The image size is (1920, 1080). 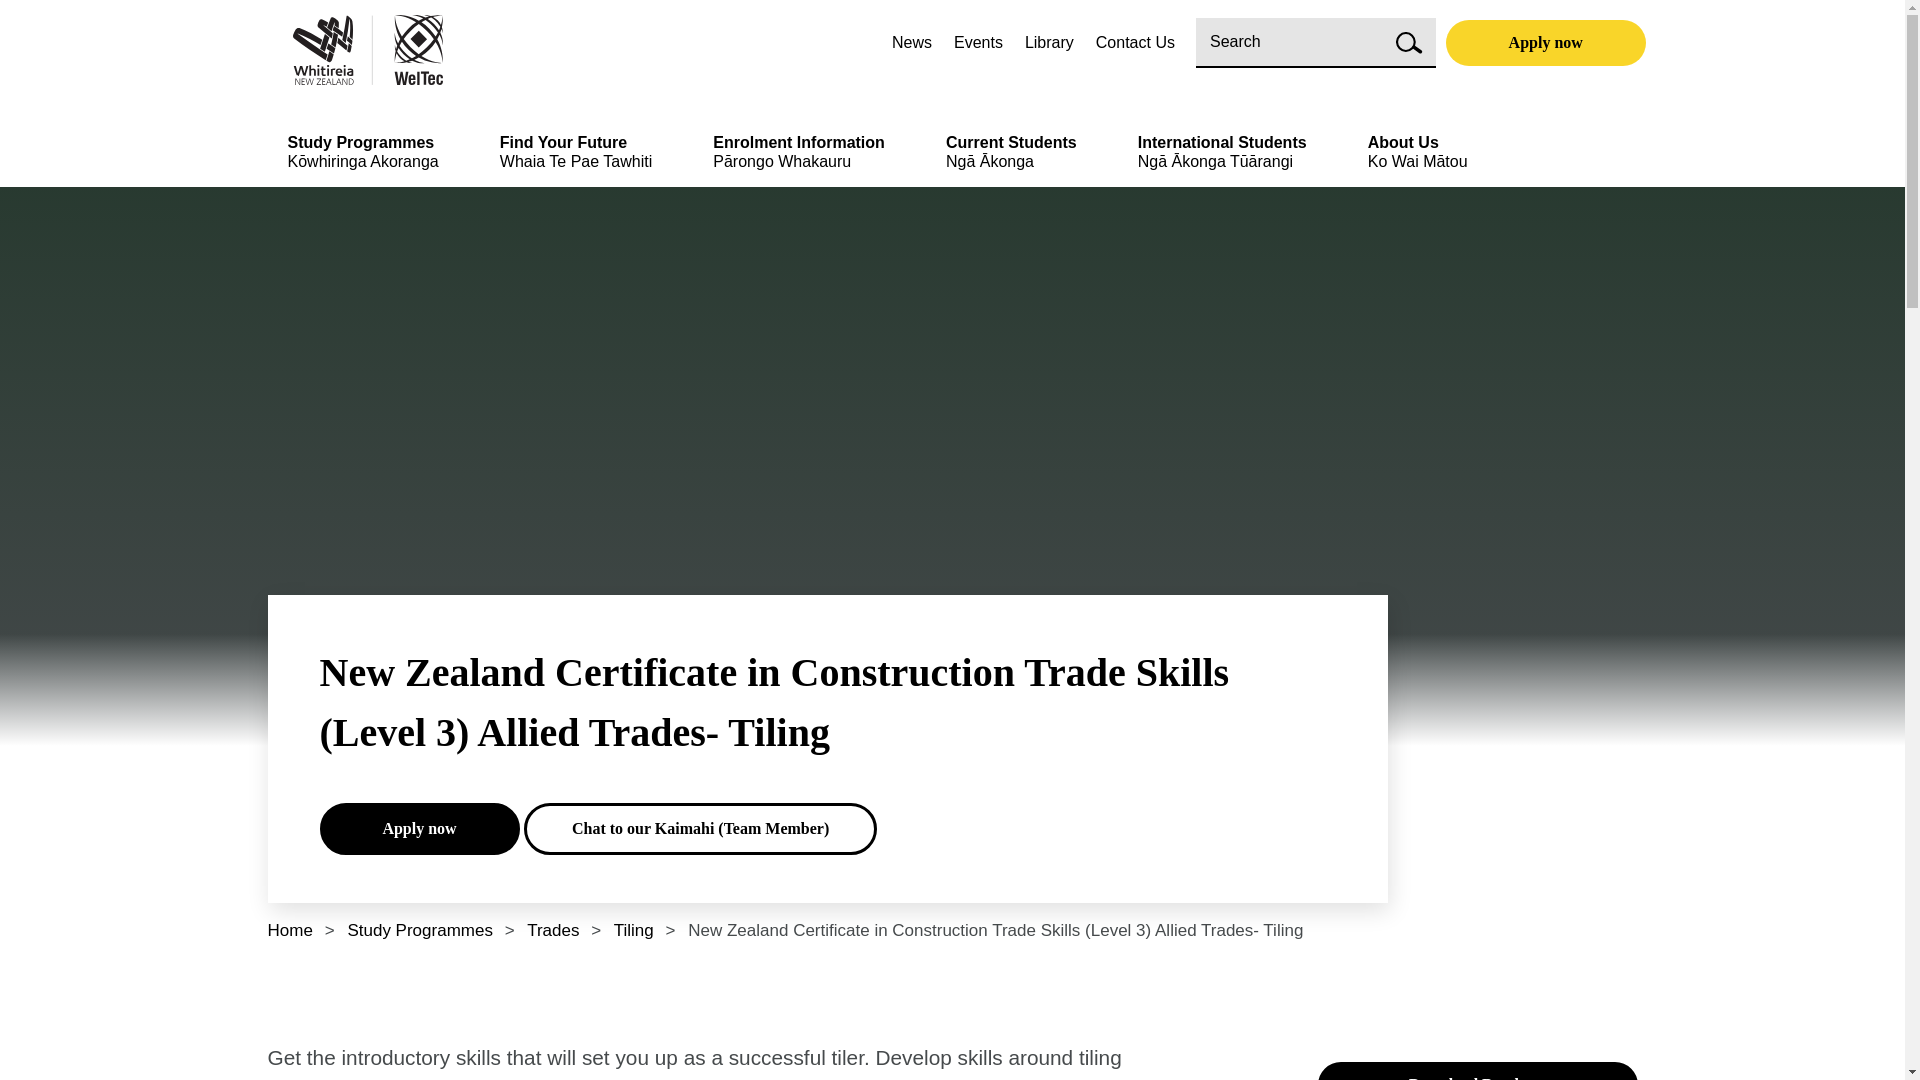 What do you see at coordinates (474, 50) in the screenshot?
I see `Go to the 'Home' page` at bounding box center [474, 50].